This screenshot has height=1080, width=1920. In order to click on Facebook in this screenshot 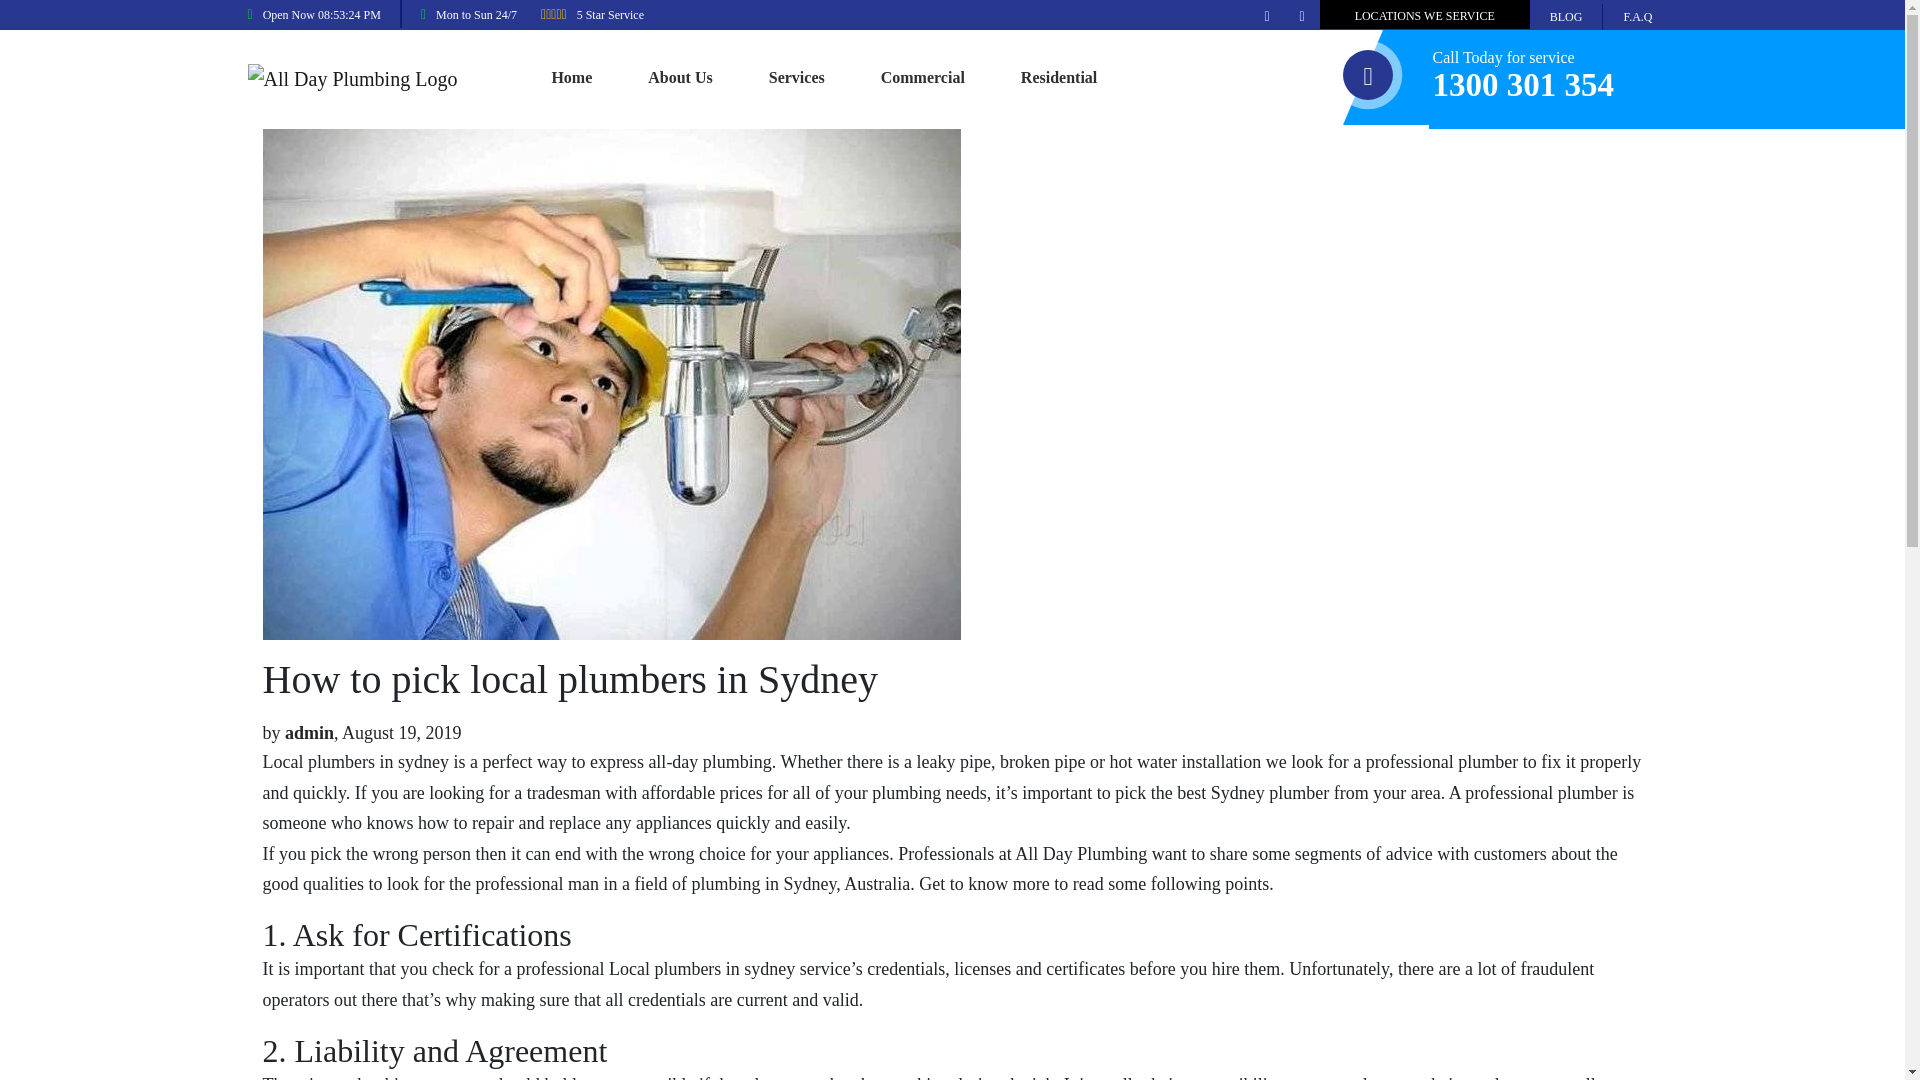, I will do `click(1266, 14)`.